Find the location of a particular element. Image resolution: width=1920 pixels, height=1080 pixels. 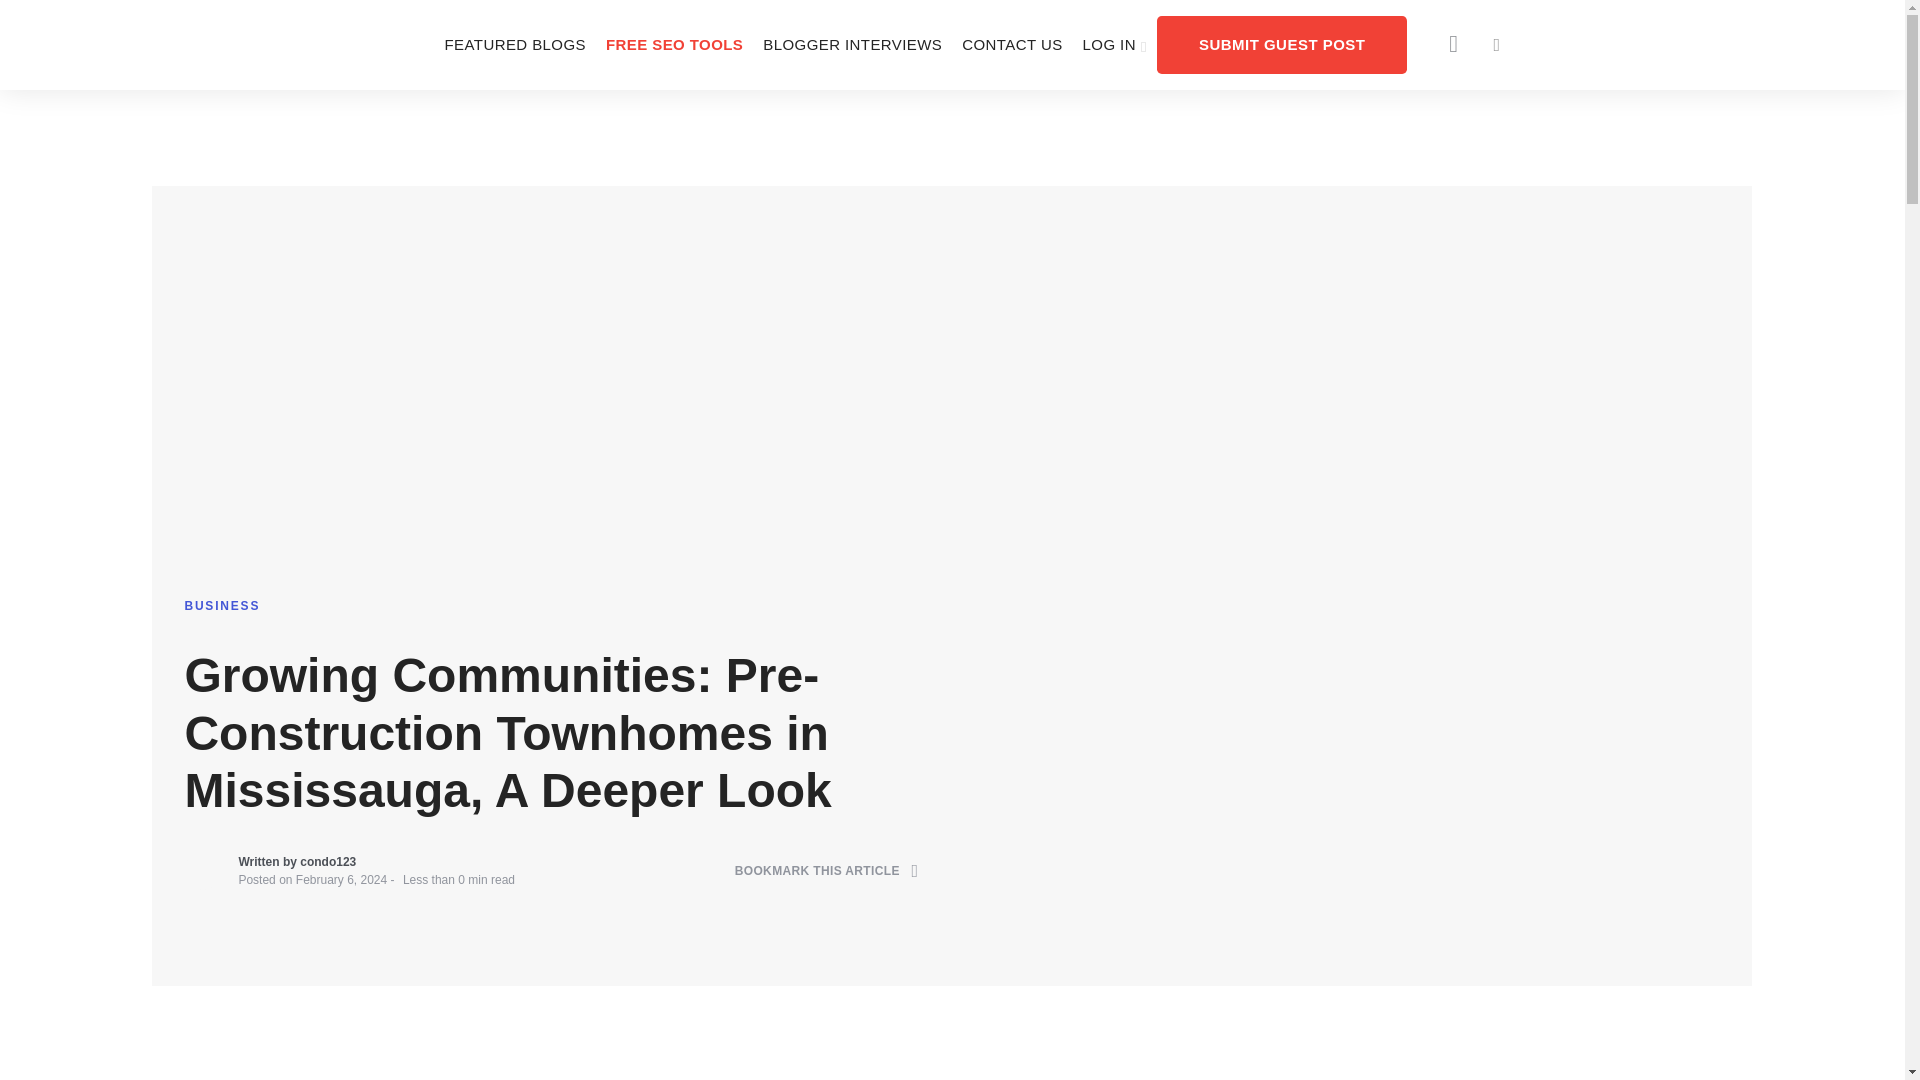

BUSINESS is located at coordinates (222, 606).